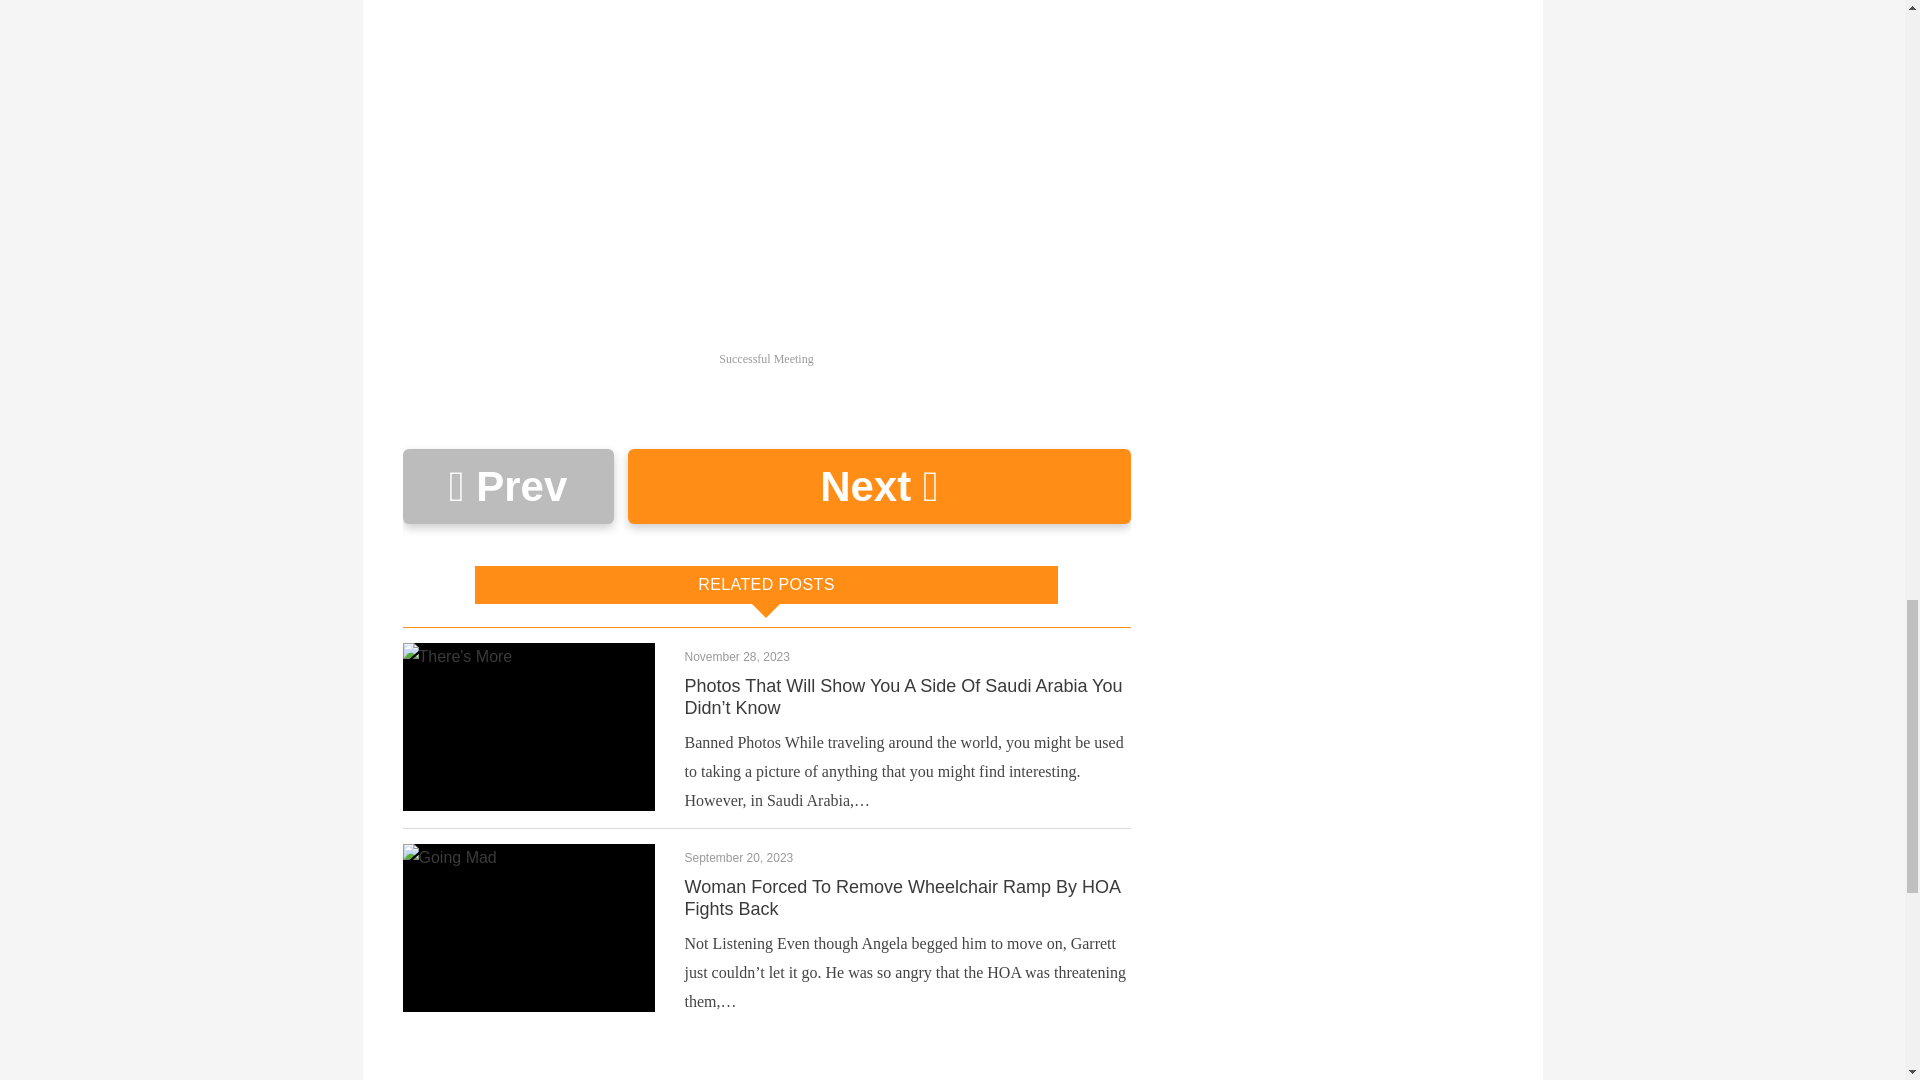 The width and height of the screenshot is (1920, 1080). Describe the element at coordinates (506, 486) in the screenshot. I see `Prev` at that location.